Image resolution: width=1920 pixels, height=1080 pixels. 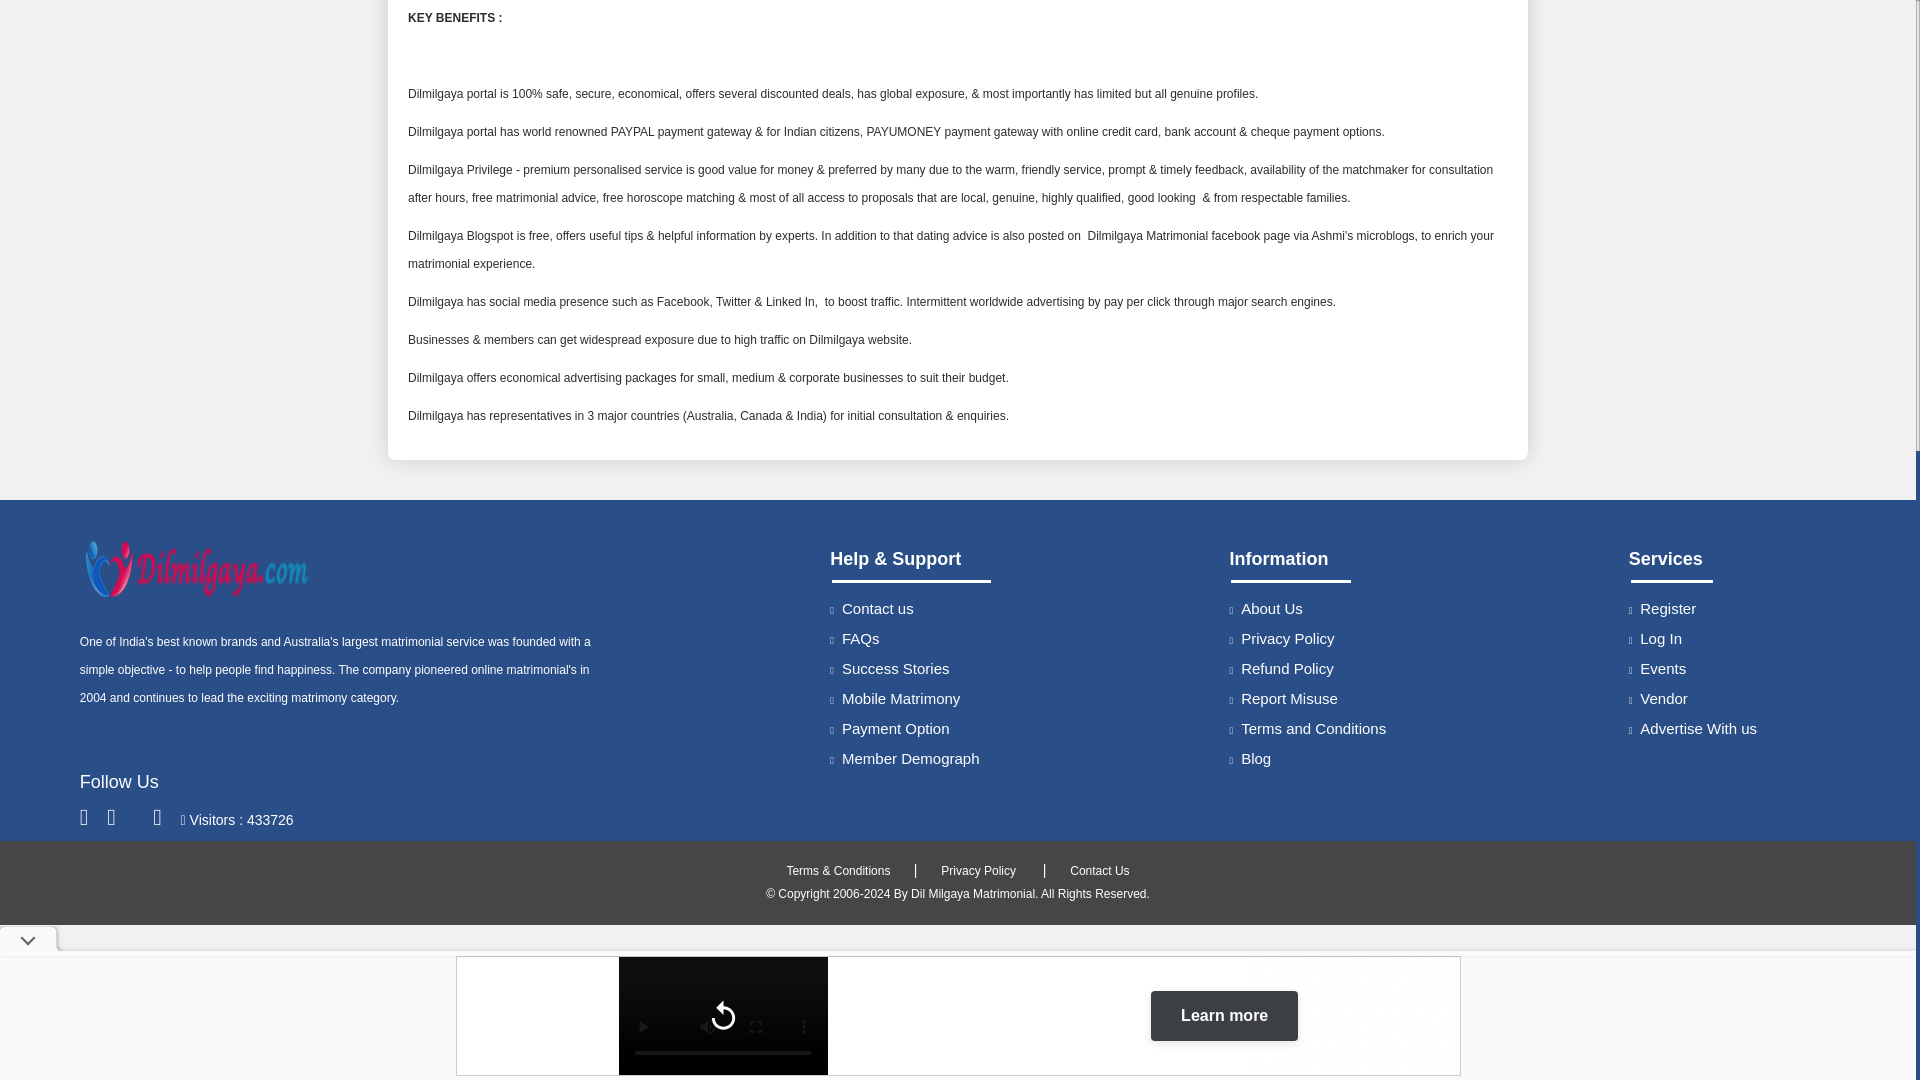 What do you see at coordinates (854, 638) in the screenshot?
I see `FAQs` at bounding box center [854, 638].